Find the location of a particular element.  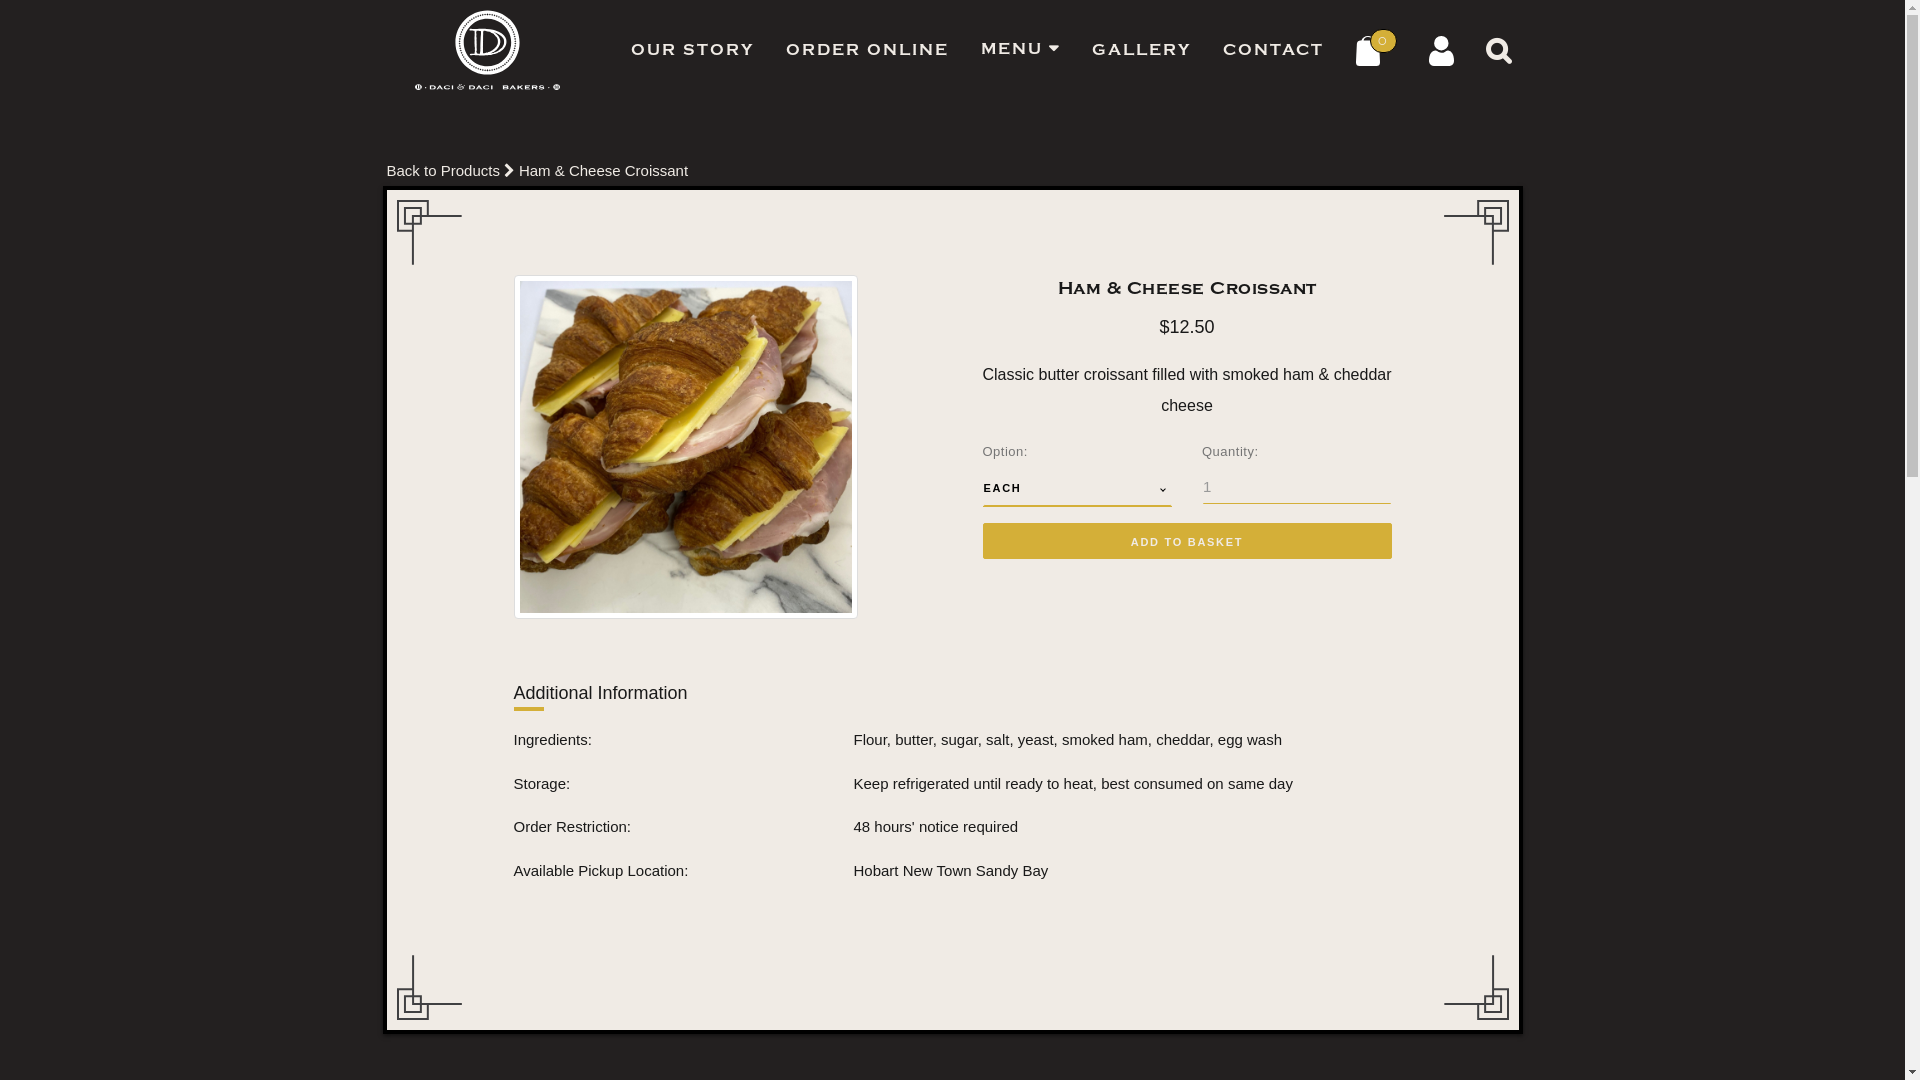

OUR STORY is located at coordinates (692, 50).